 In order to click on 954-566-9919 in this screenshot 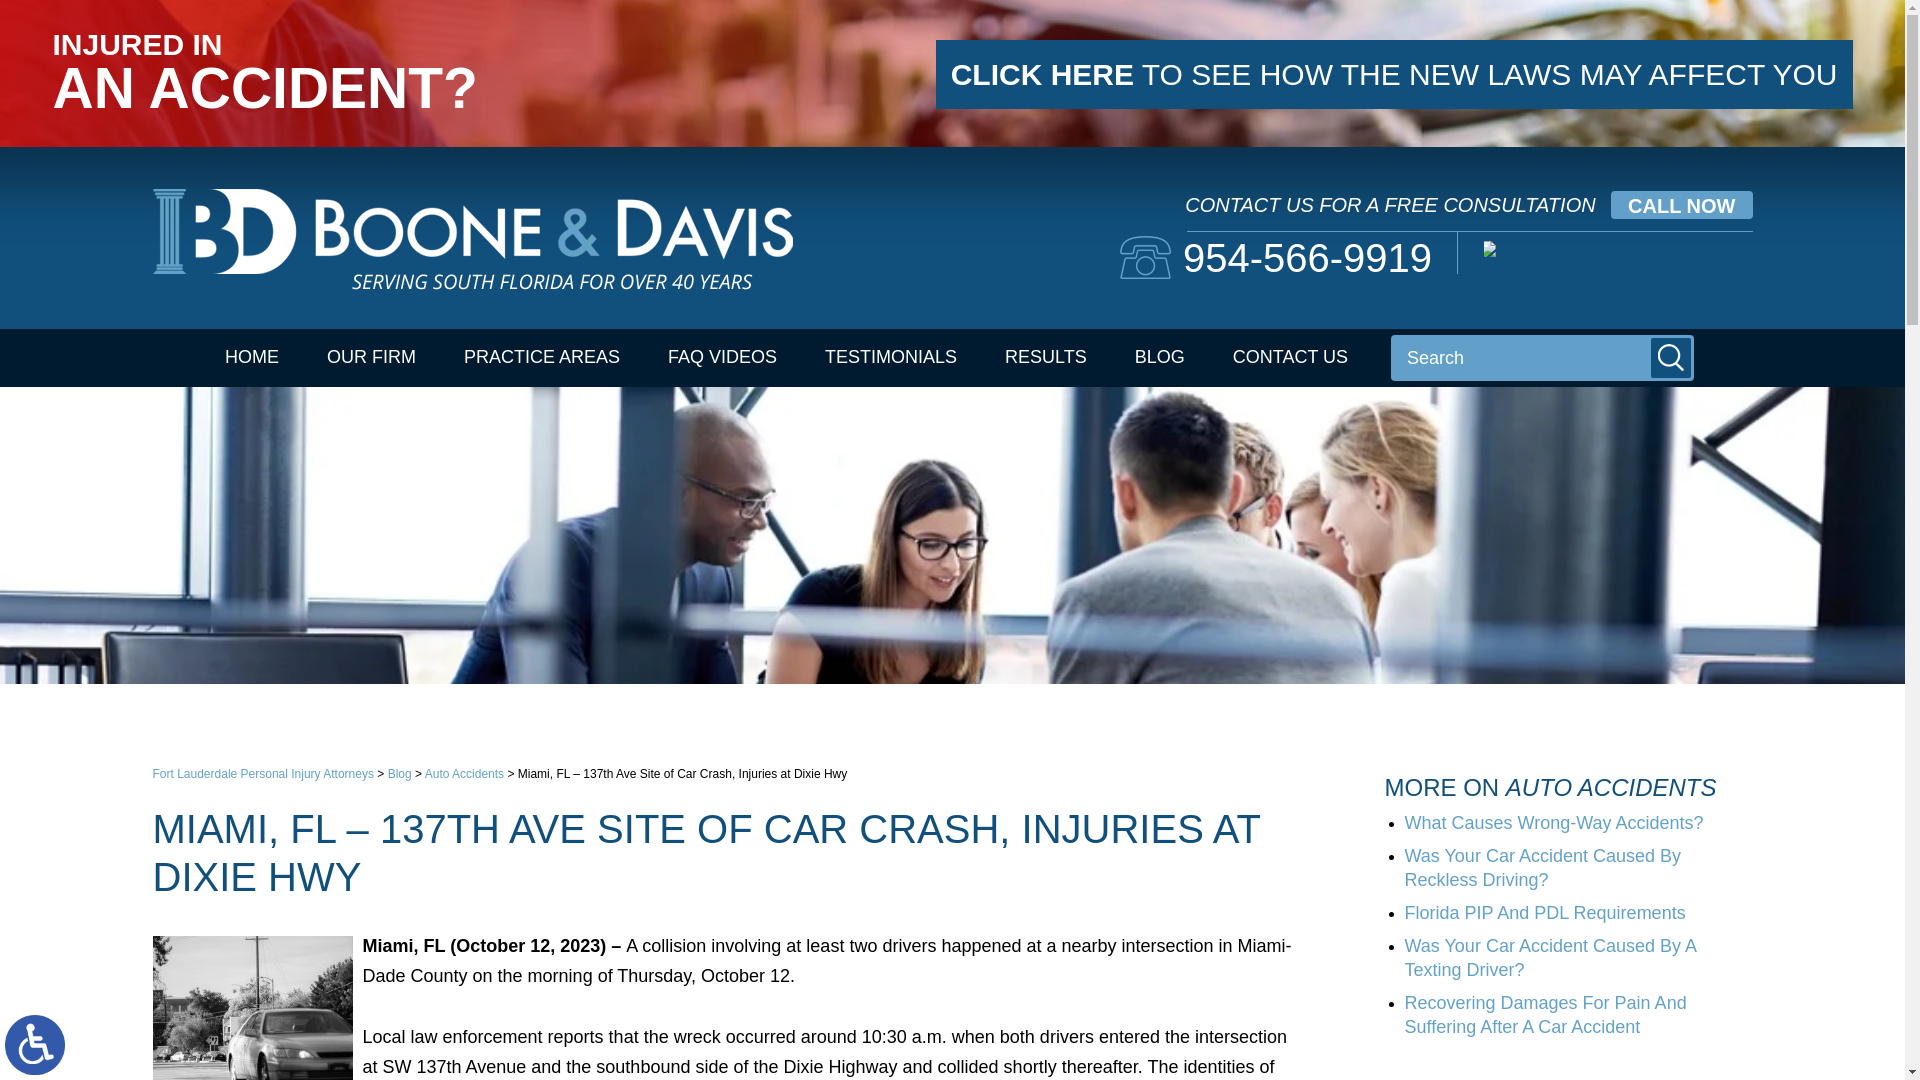, I will do `click(1276, 257)`.